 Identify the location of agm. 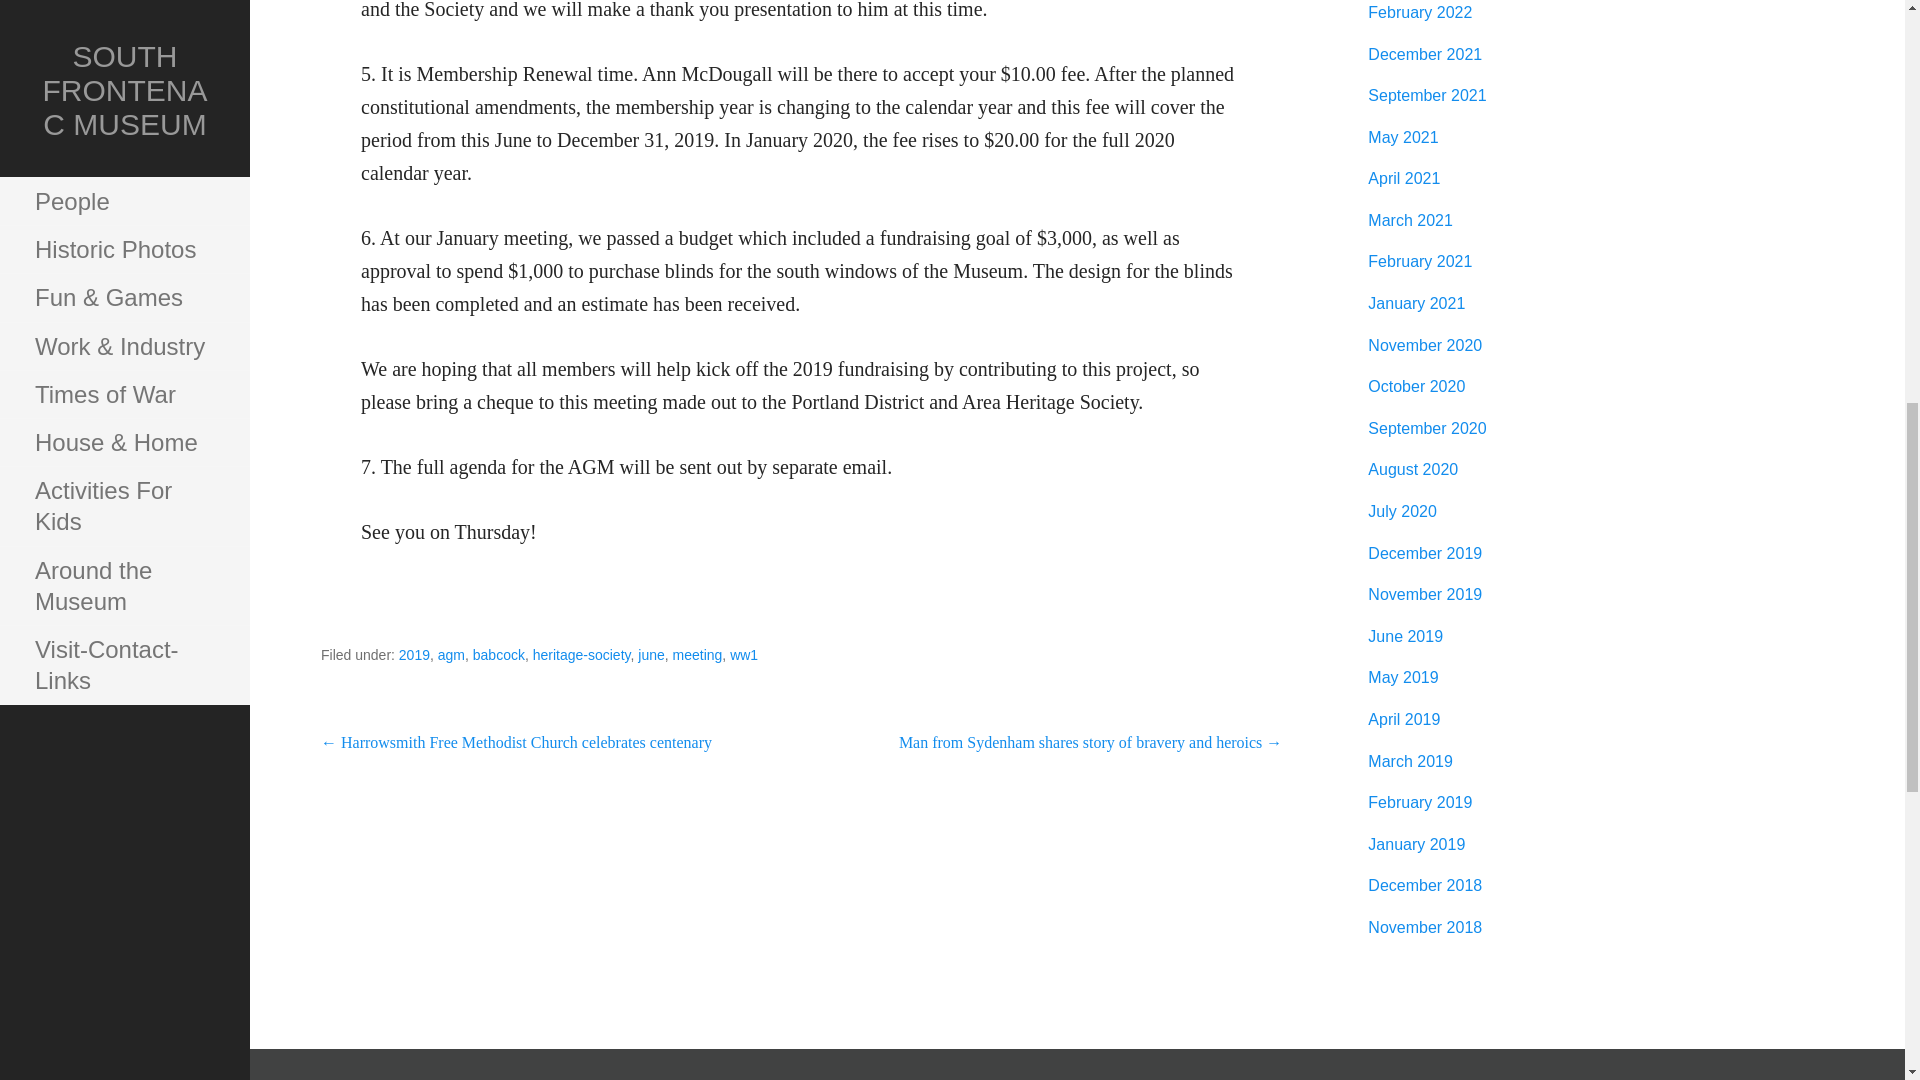
(450, 654).